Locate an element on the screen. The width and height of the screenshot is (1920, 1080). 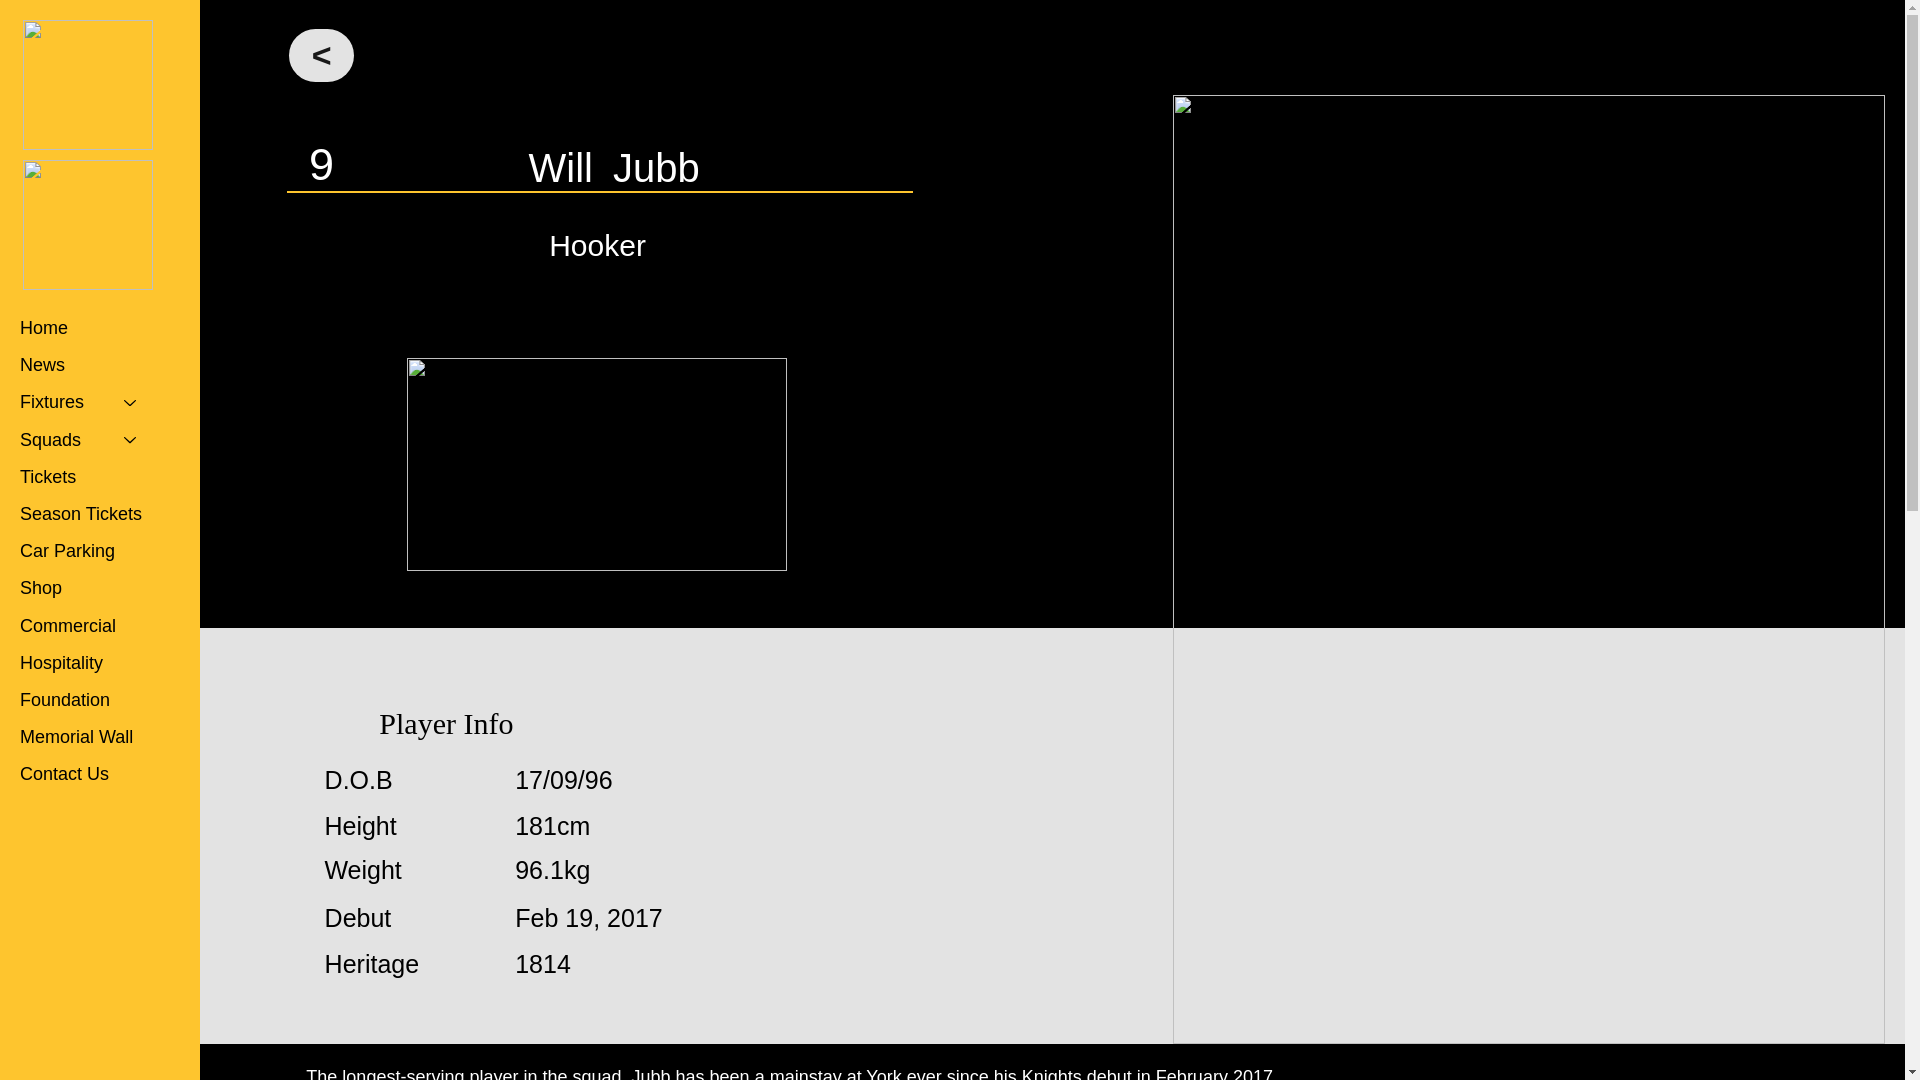
Home is located at coordinates (87, 328).